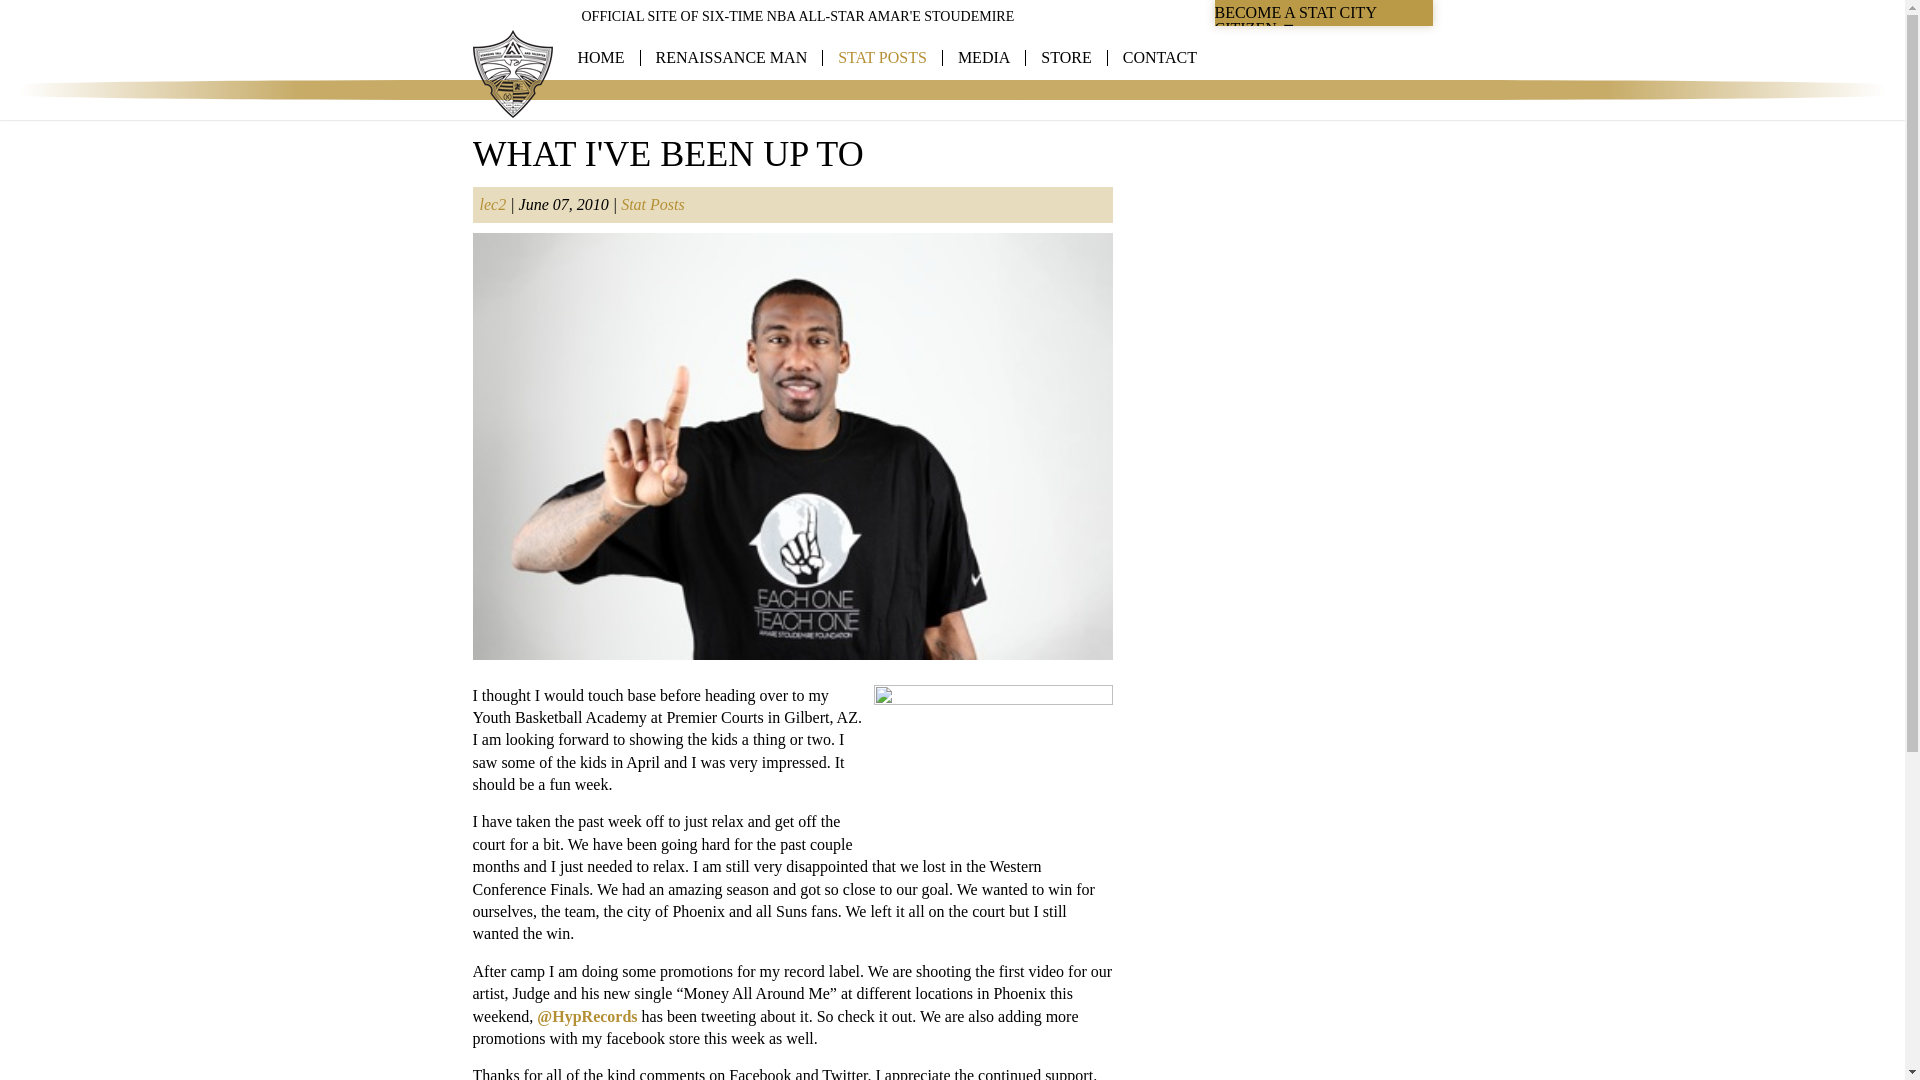 The width and height of the screenshot is (1920, 1080). I want to click on HOME, so click(601, 57).